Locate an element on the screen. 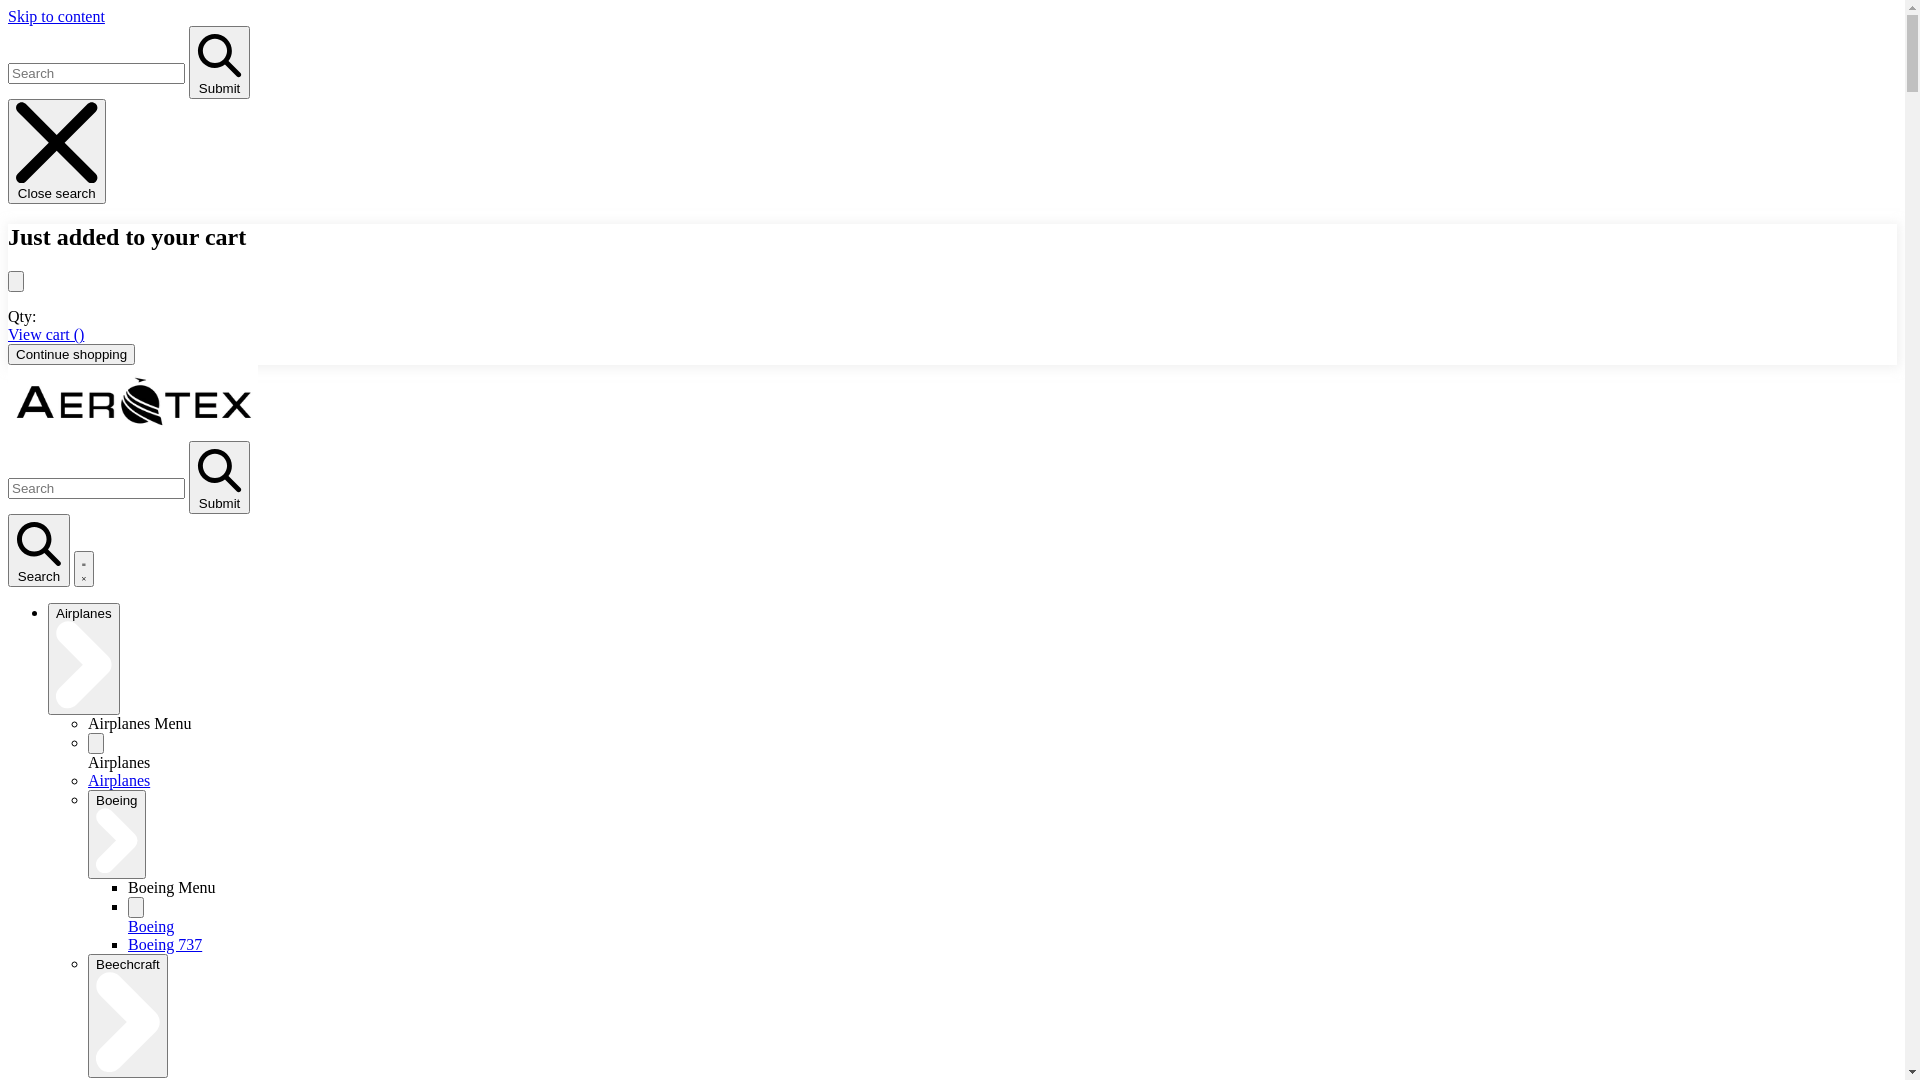  Submit is located at coordinates (220, 478).